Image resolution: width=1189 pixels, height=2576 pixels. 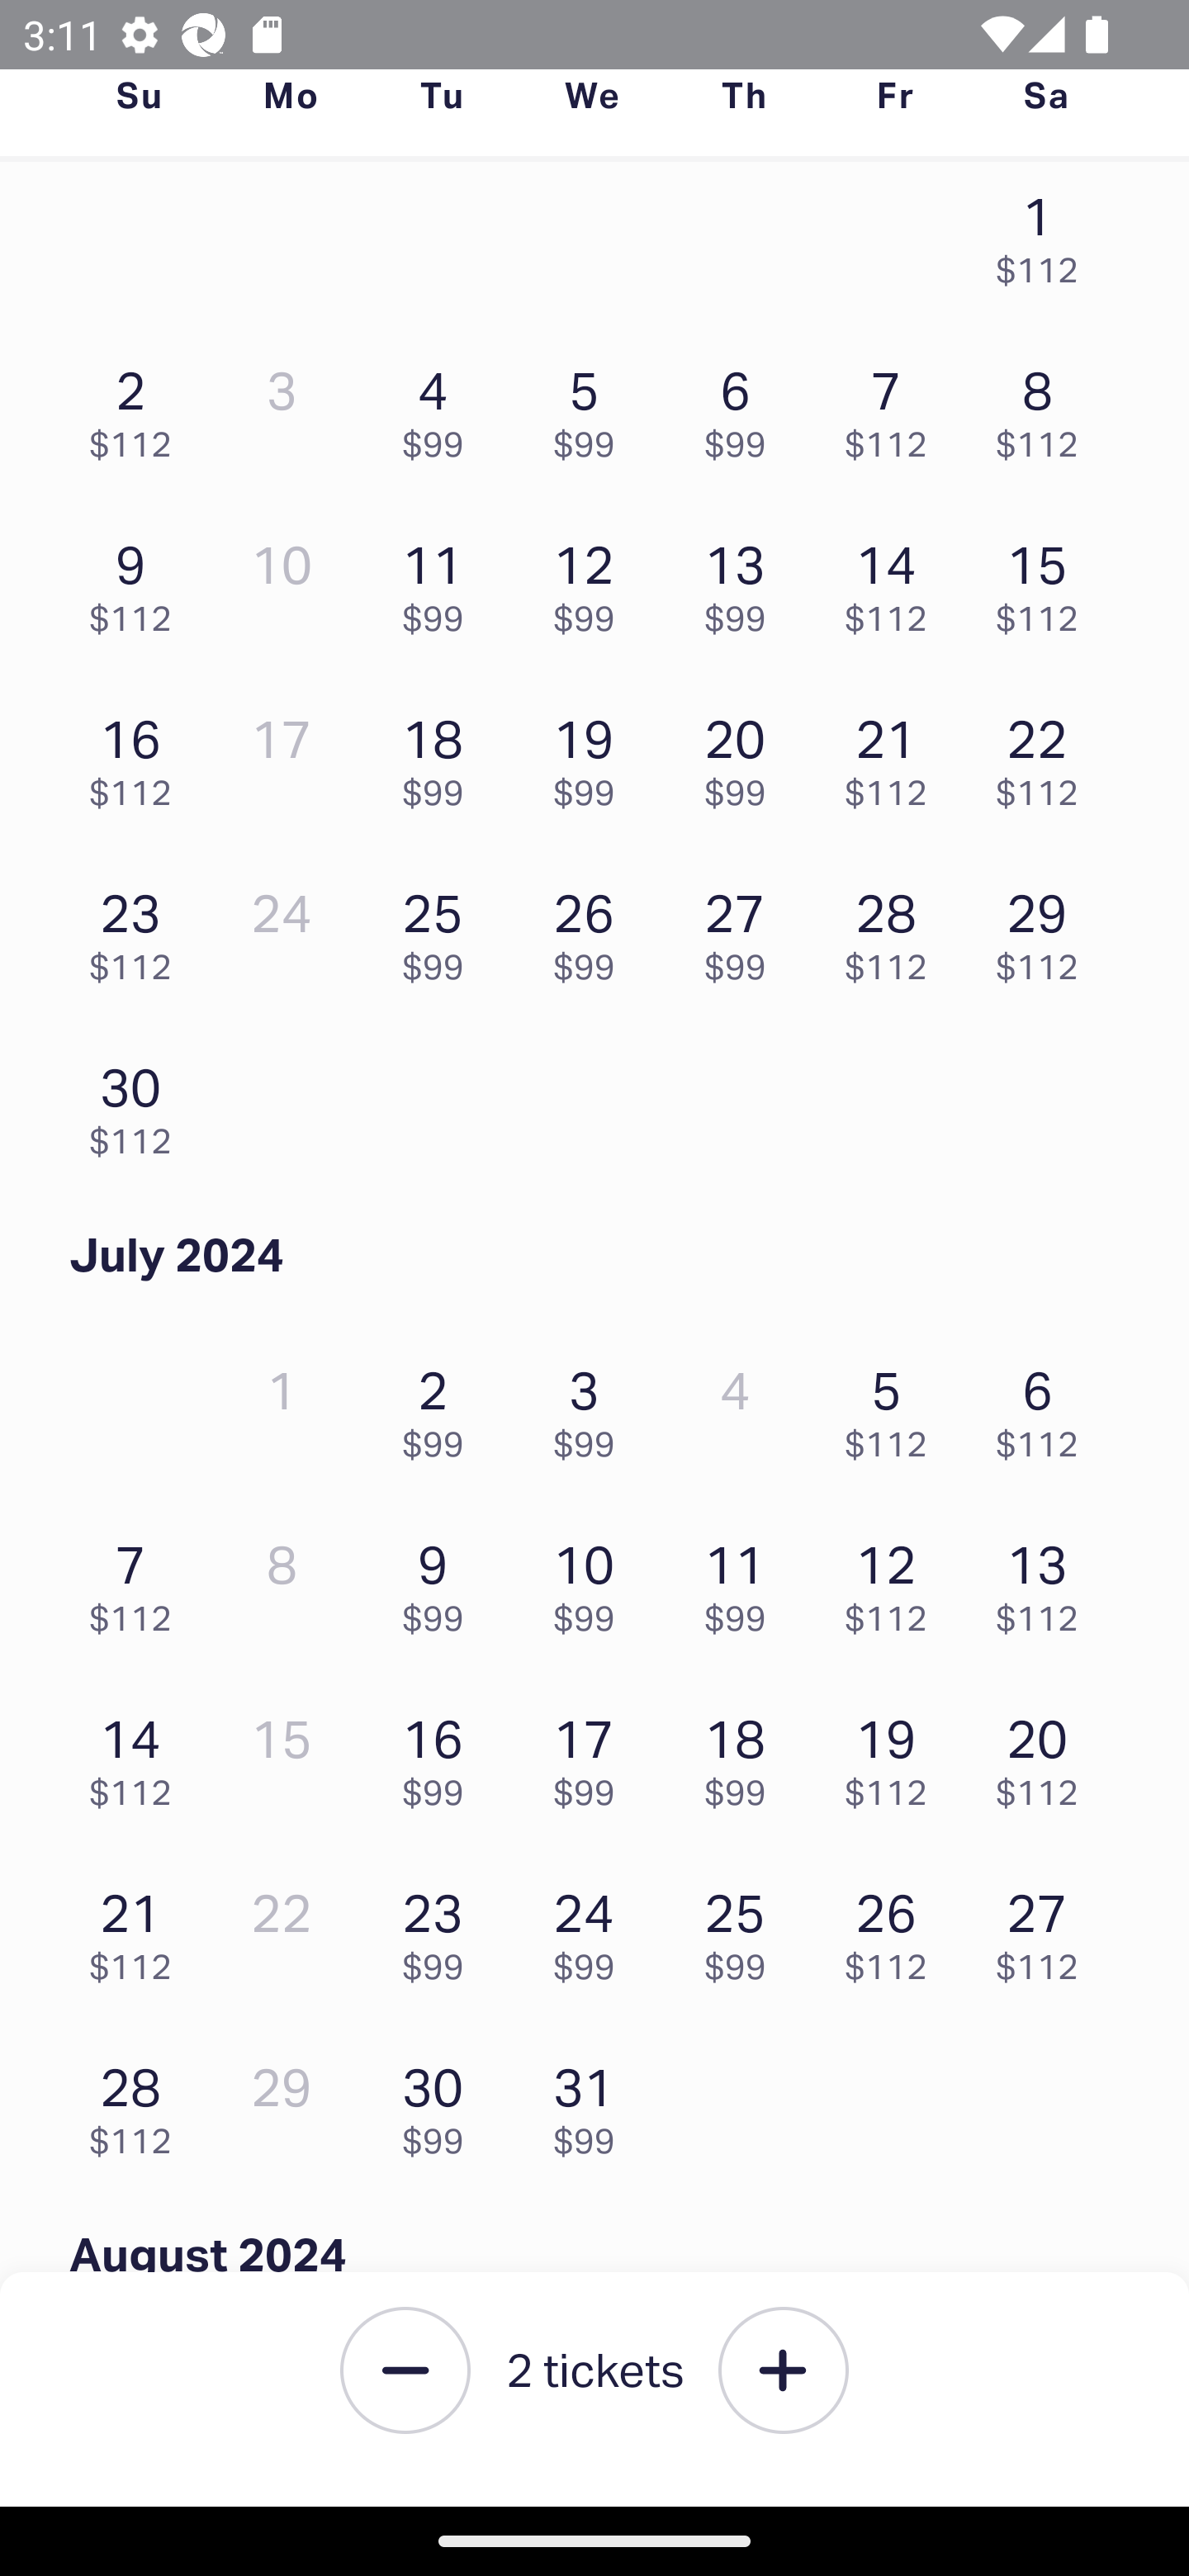 What do you see at coordinates (894, 1755) in the screenshot?
I see `19 $112` at bounding box center [894, 1755].